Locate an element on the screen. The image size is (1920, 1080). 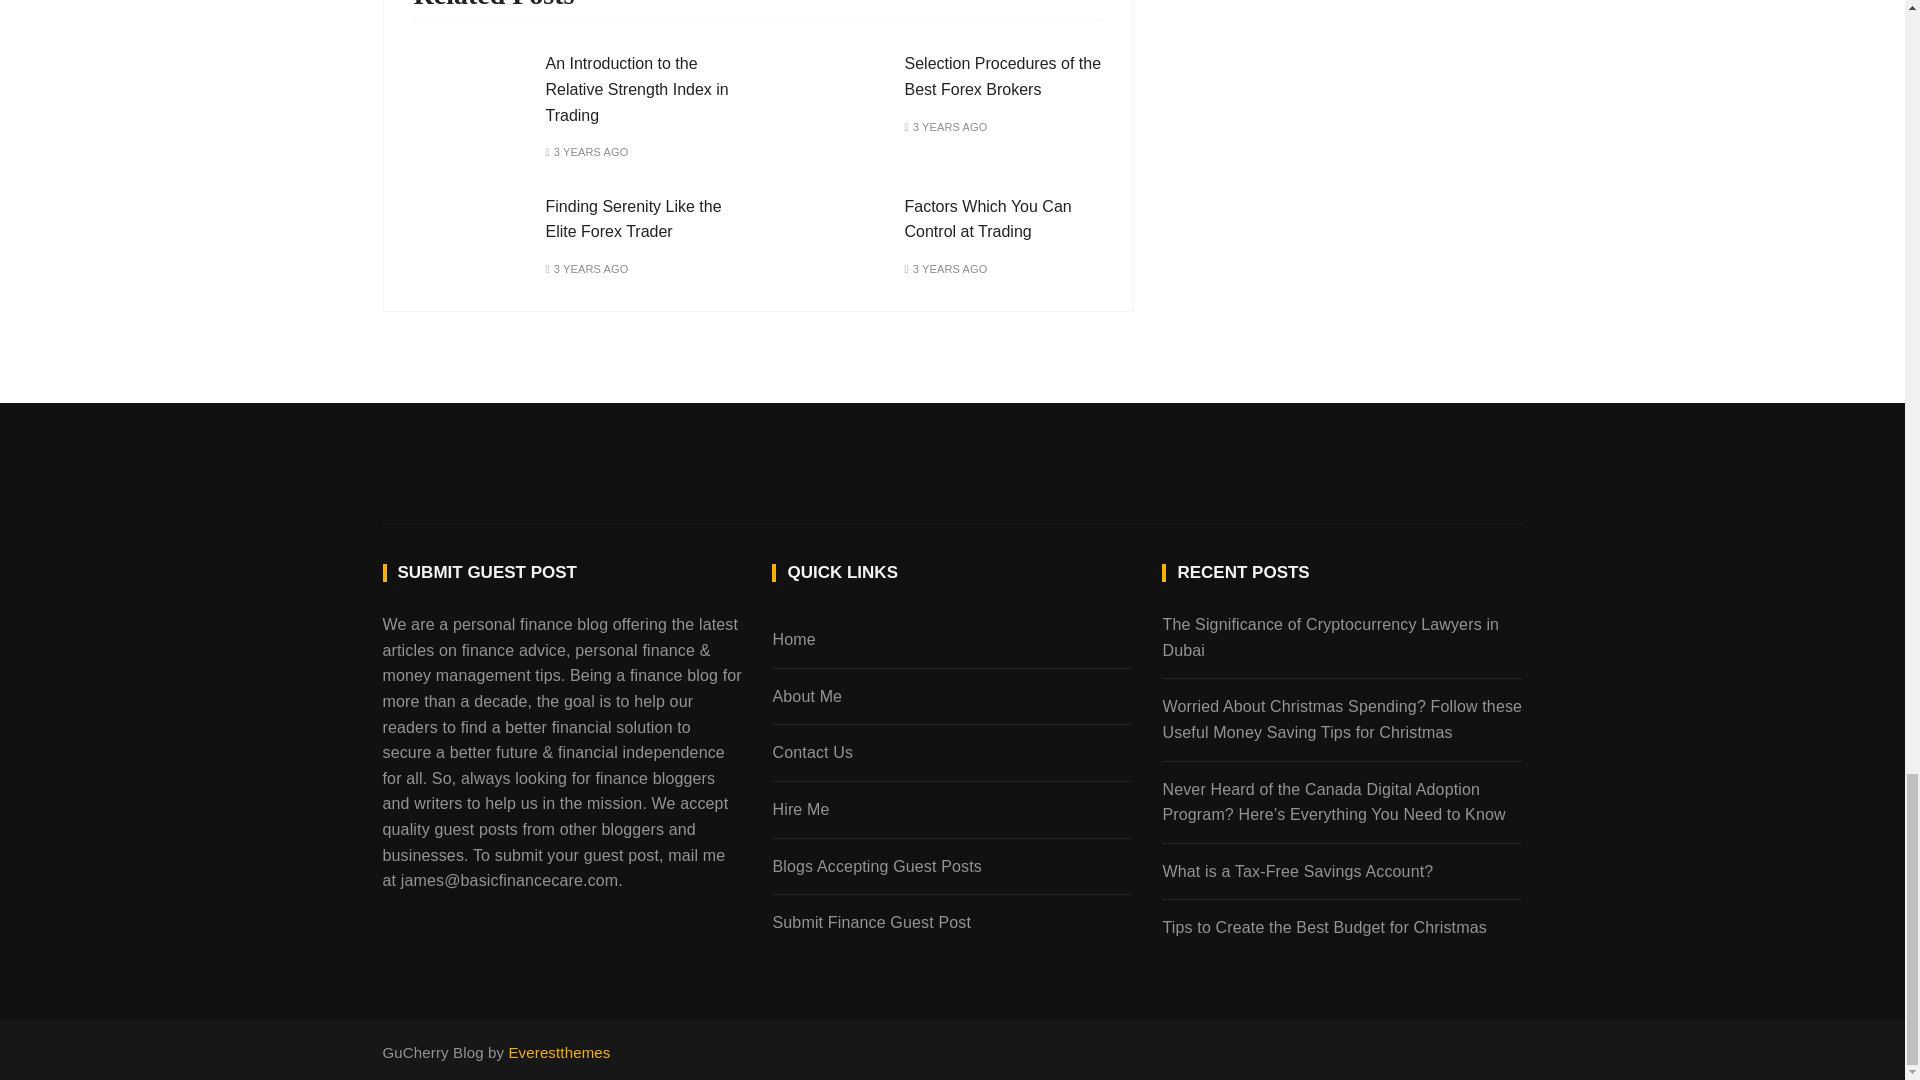
Finding Serenity Like the Elite Forex Trader is located at coordinates (633, 218).